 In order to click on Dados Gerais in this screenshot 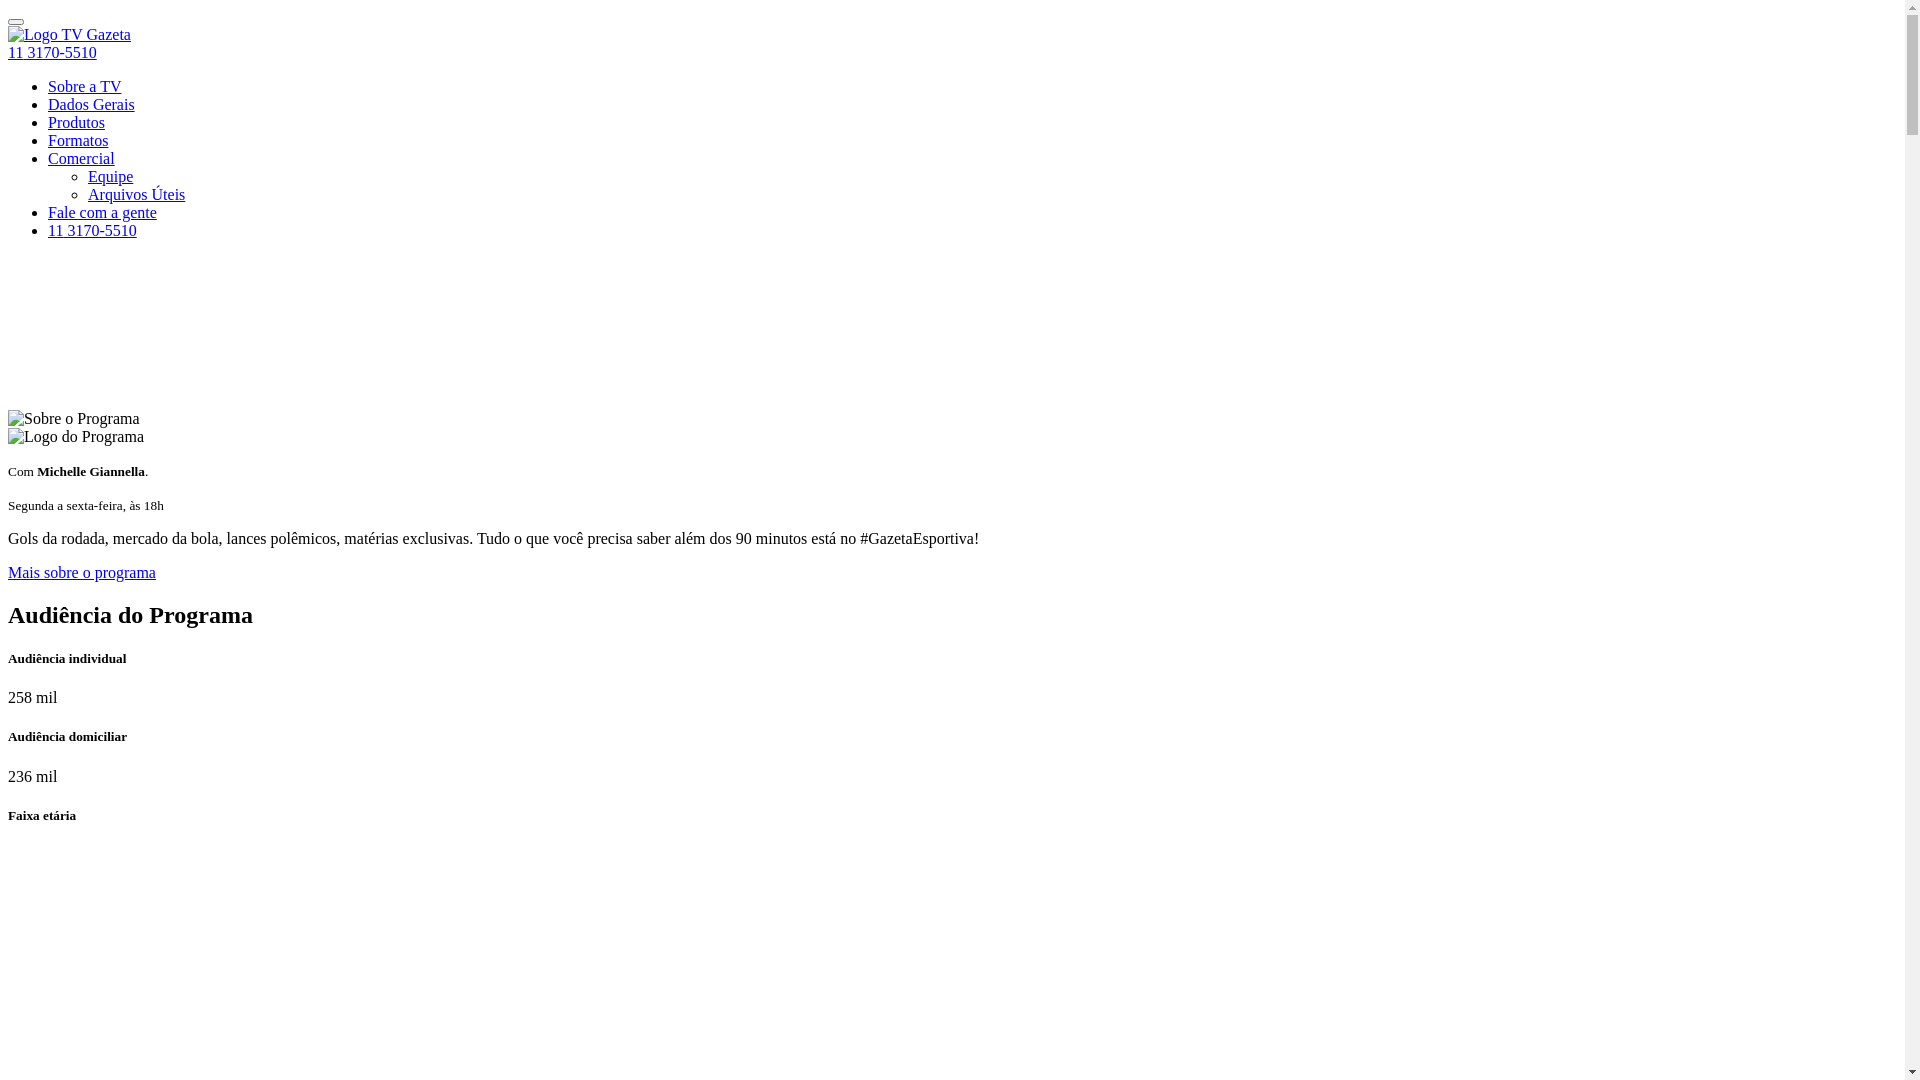, I will do `click(92, 104)`.